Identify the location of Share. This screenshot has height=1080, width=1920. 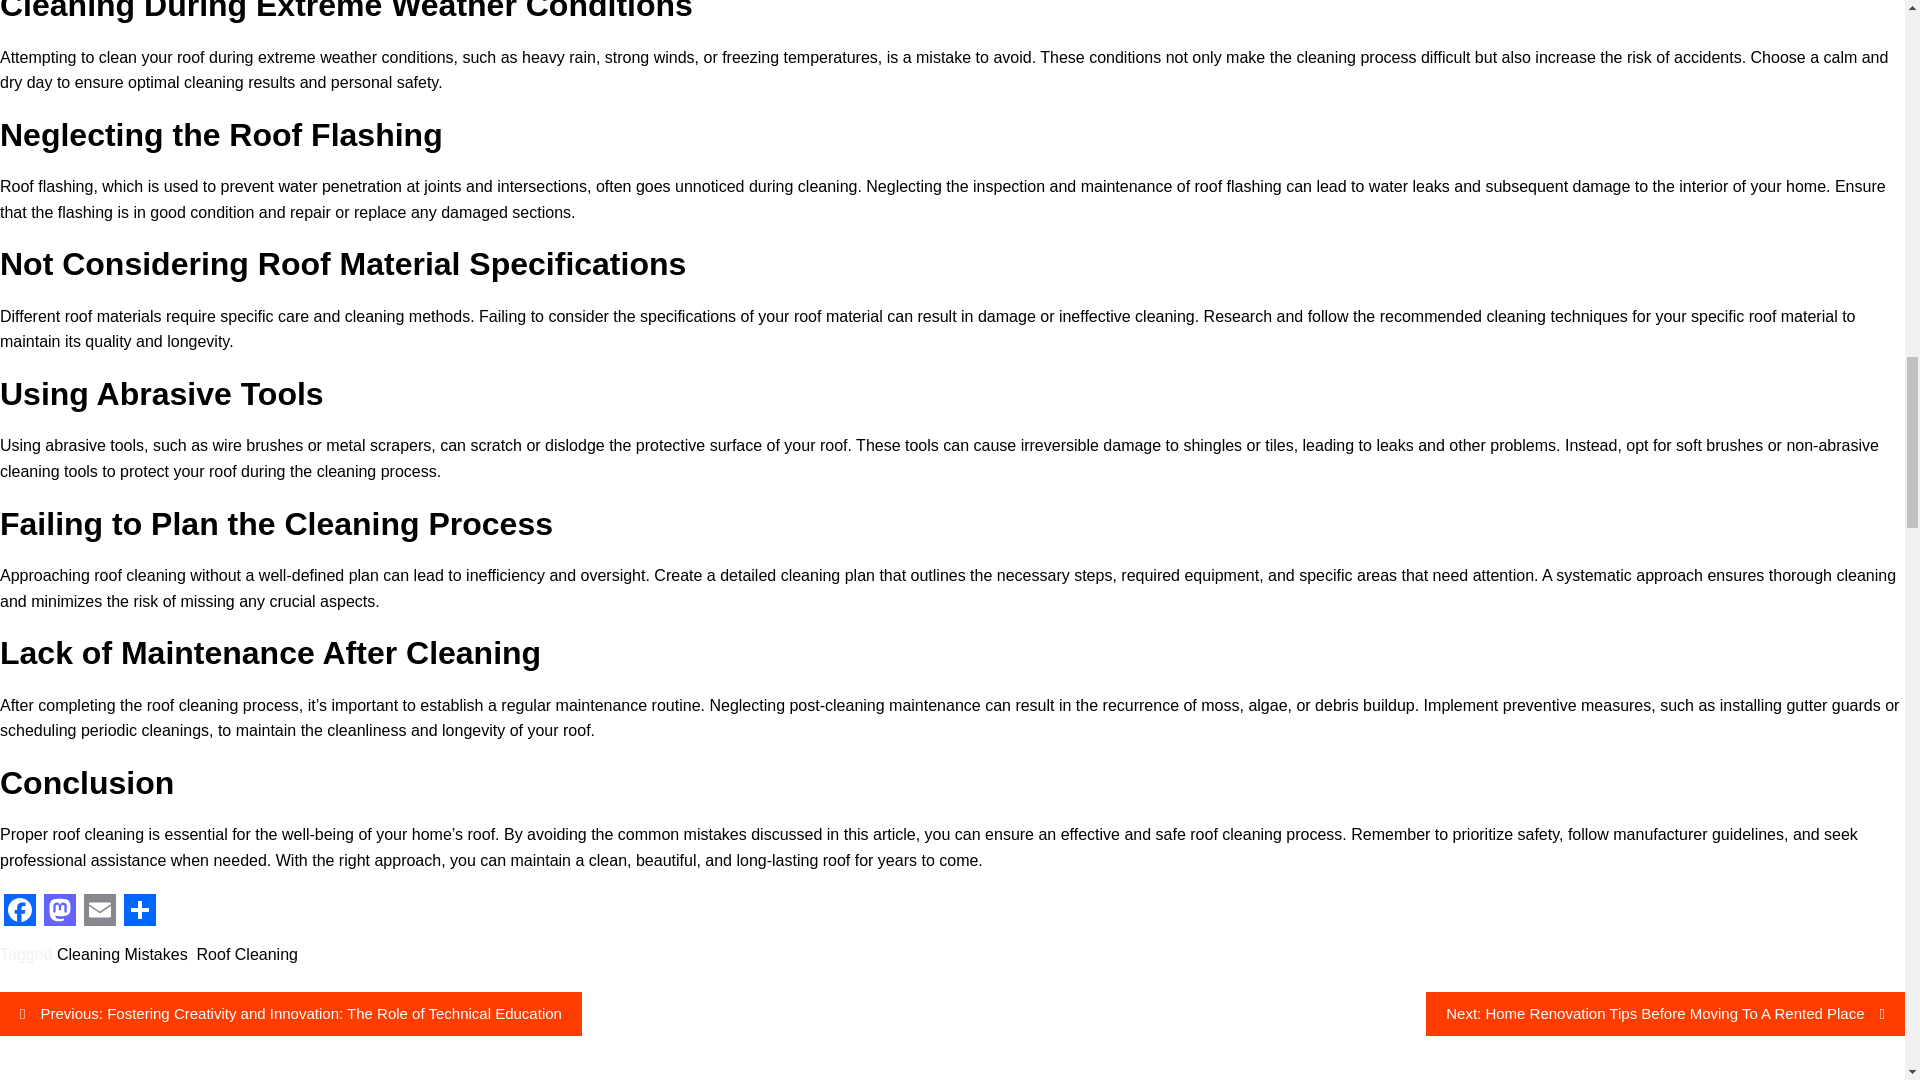
(139, 910).